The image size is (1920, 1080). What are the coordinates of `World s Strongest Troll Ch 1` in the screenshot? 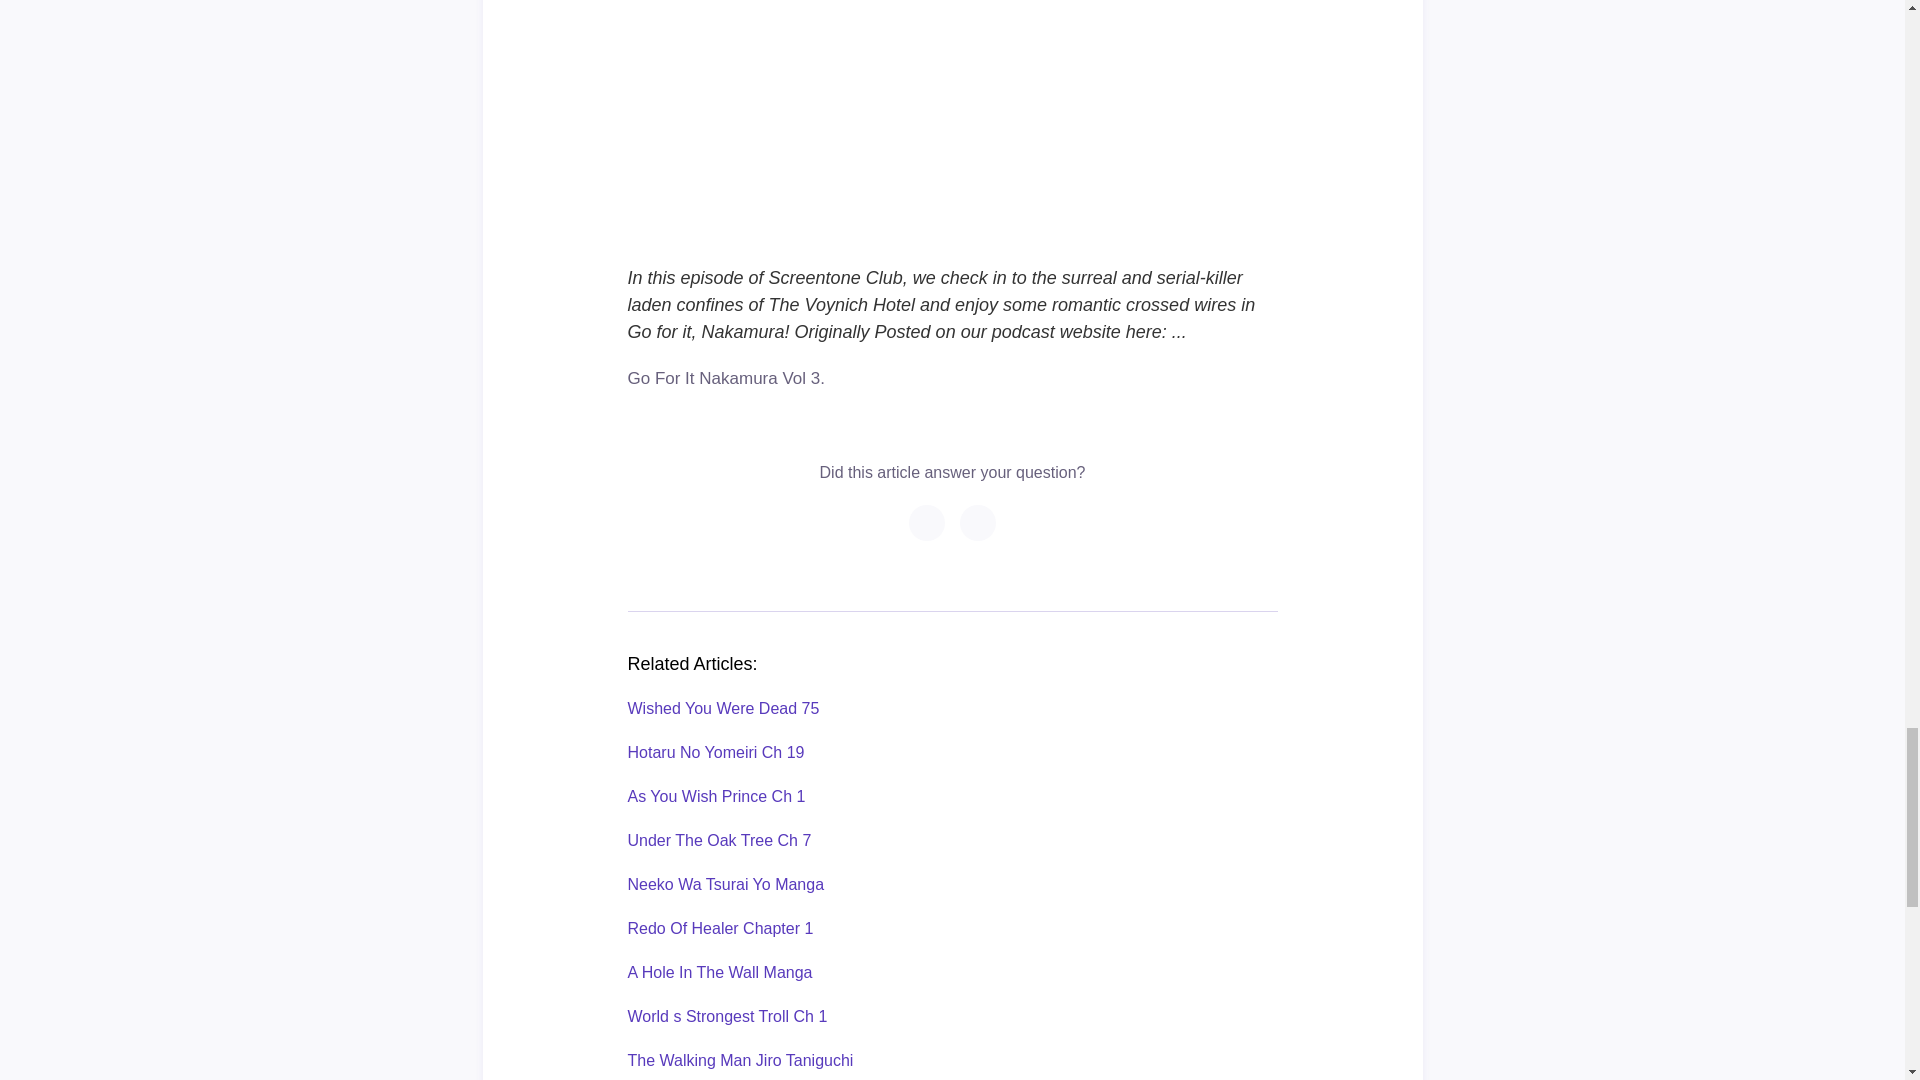 It's located at (727, 1016).